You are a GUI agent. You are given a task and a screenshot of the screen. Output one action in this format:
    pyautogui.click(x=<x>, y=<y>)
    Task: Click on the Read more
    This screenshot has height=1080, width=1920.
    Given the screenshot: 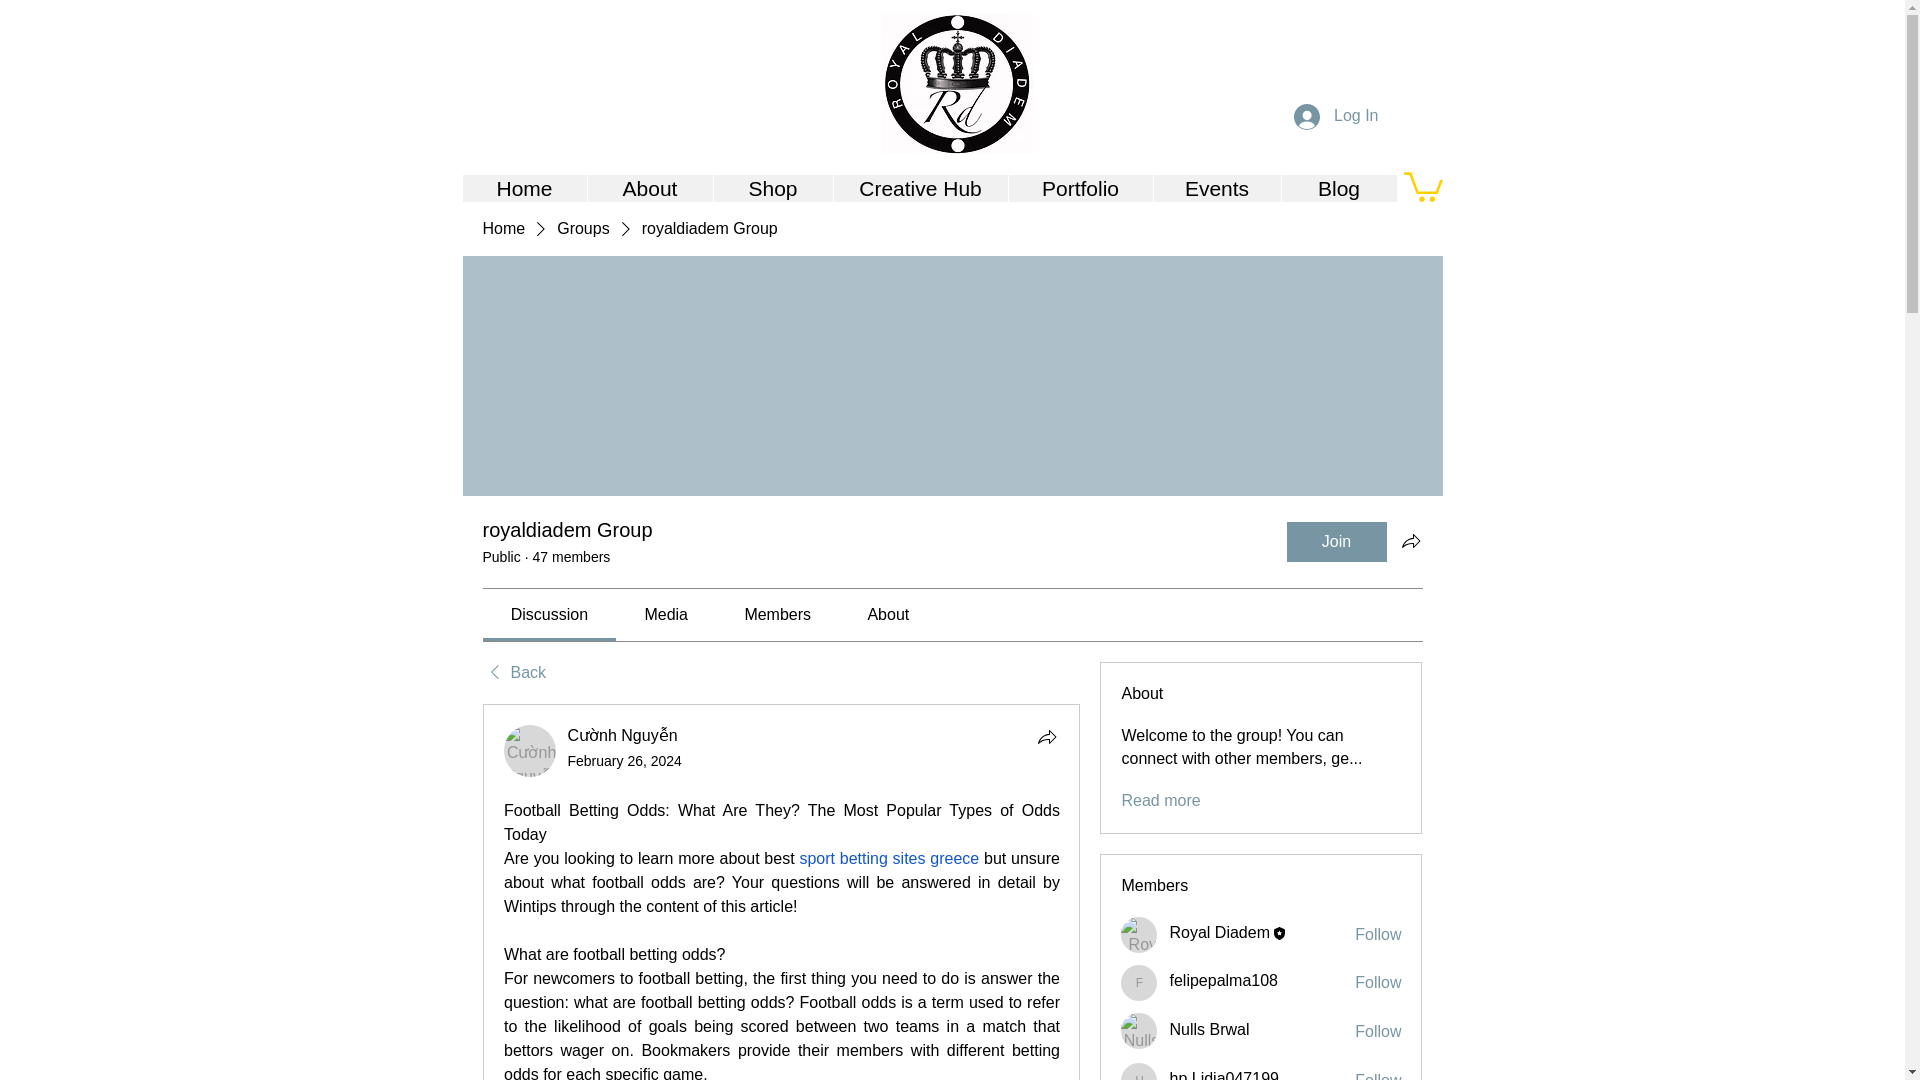 What is the action you would take?
    pyautogui.click(x=1160, y=800)
    